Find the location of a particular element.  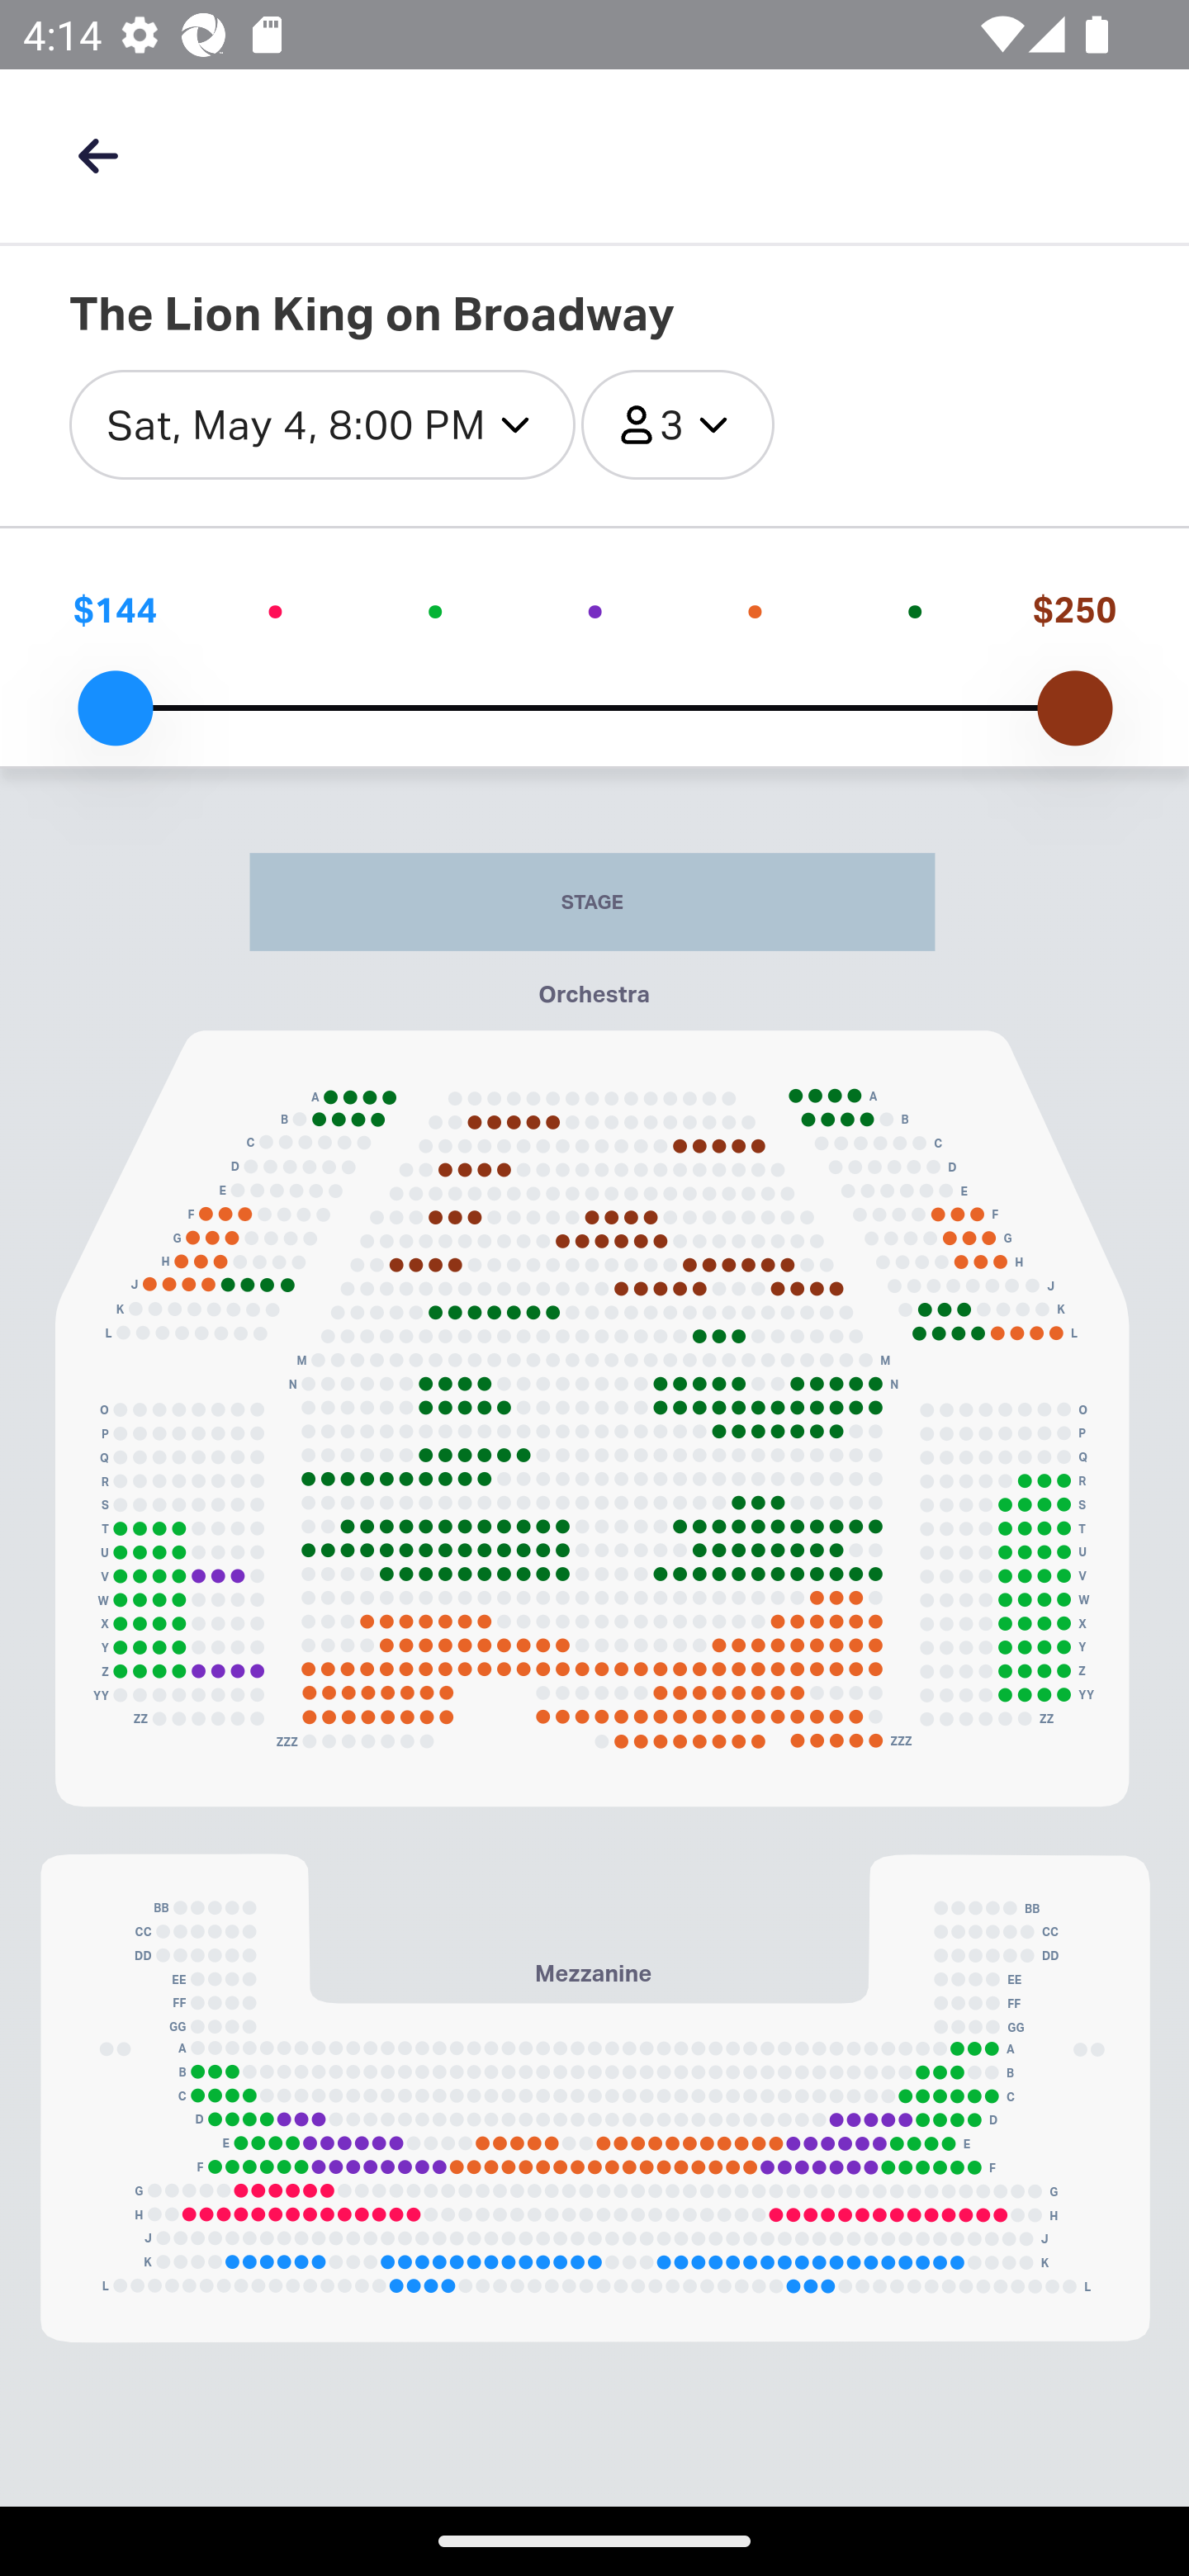

Sat, May 4, 8:00 PM is located at coordinates (323, 426).